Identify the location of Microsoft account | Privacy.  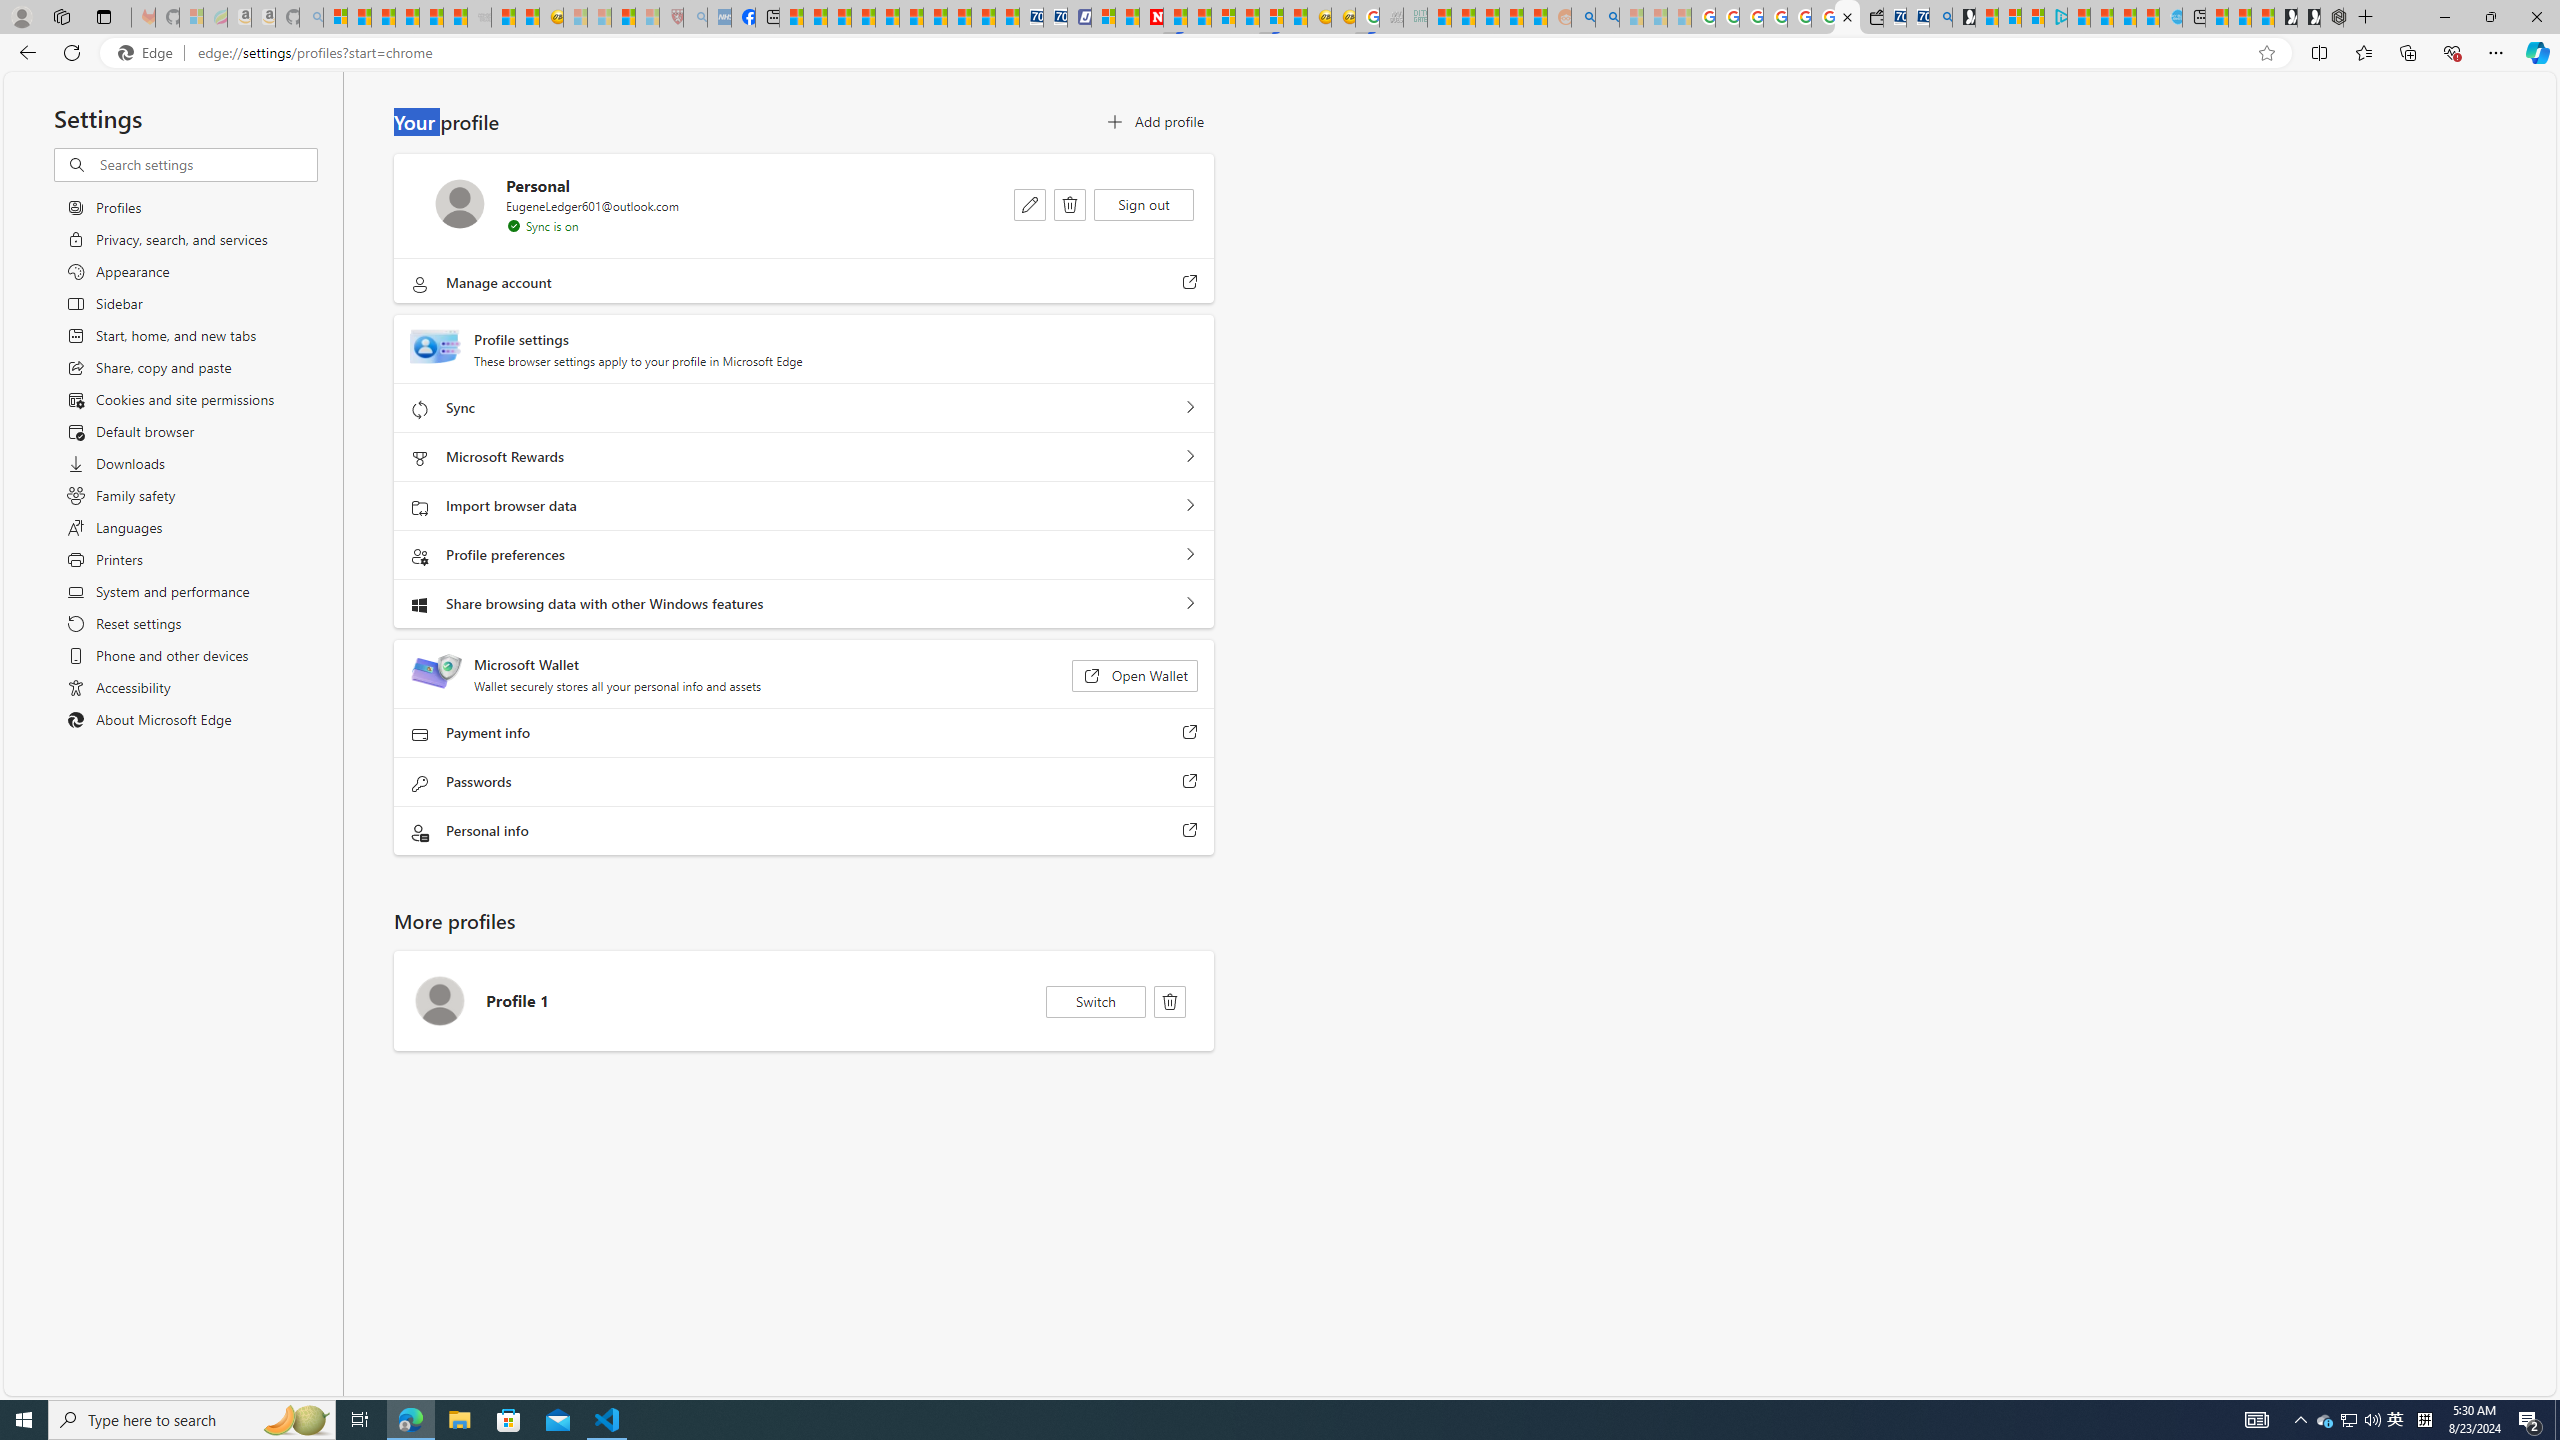
(2032, 17).